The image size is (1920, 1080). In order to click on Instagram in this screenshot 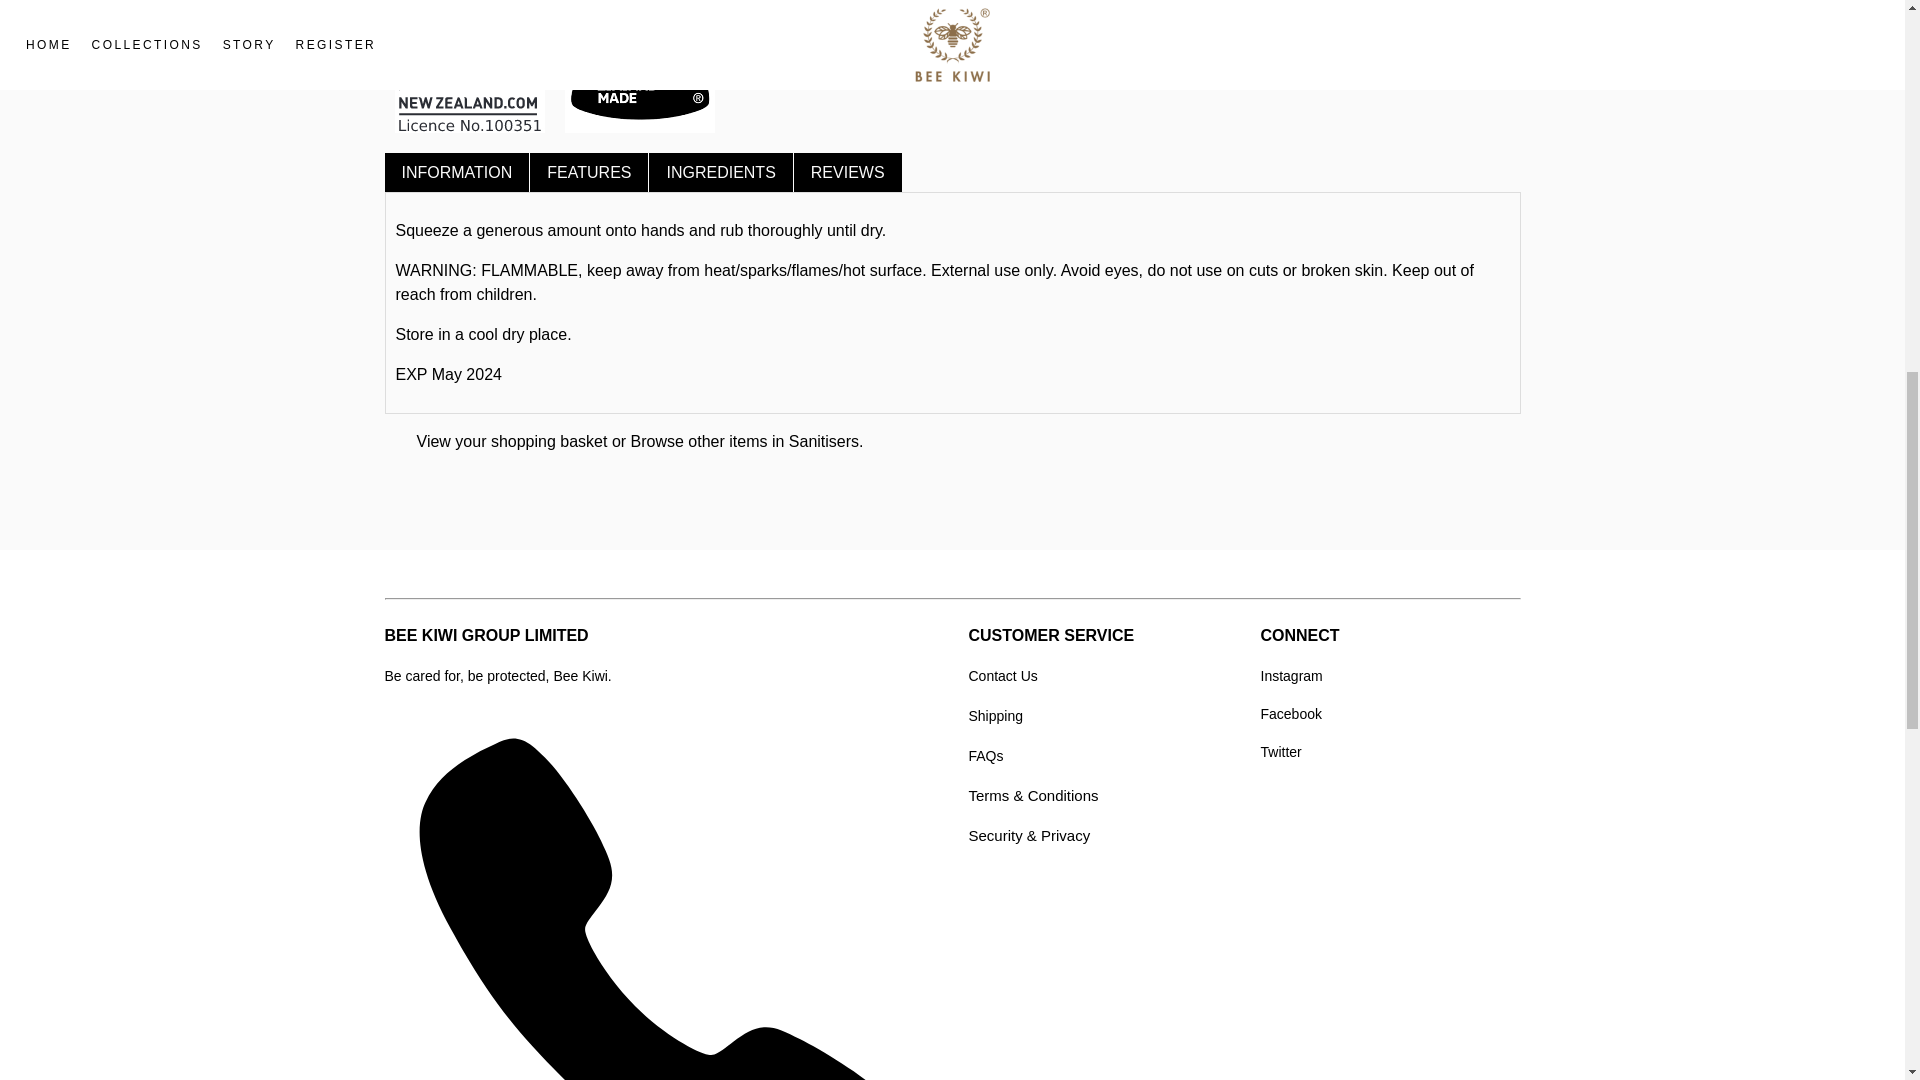, I will do `click(1290, 676)`.